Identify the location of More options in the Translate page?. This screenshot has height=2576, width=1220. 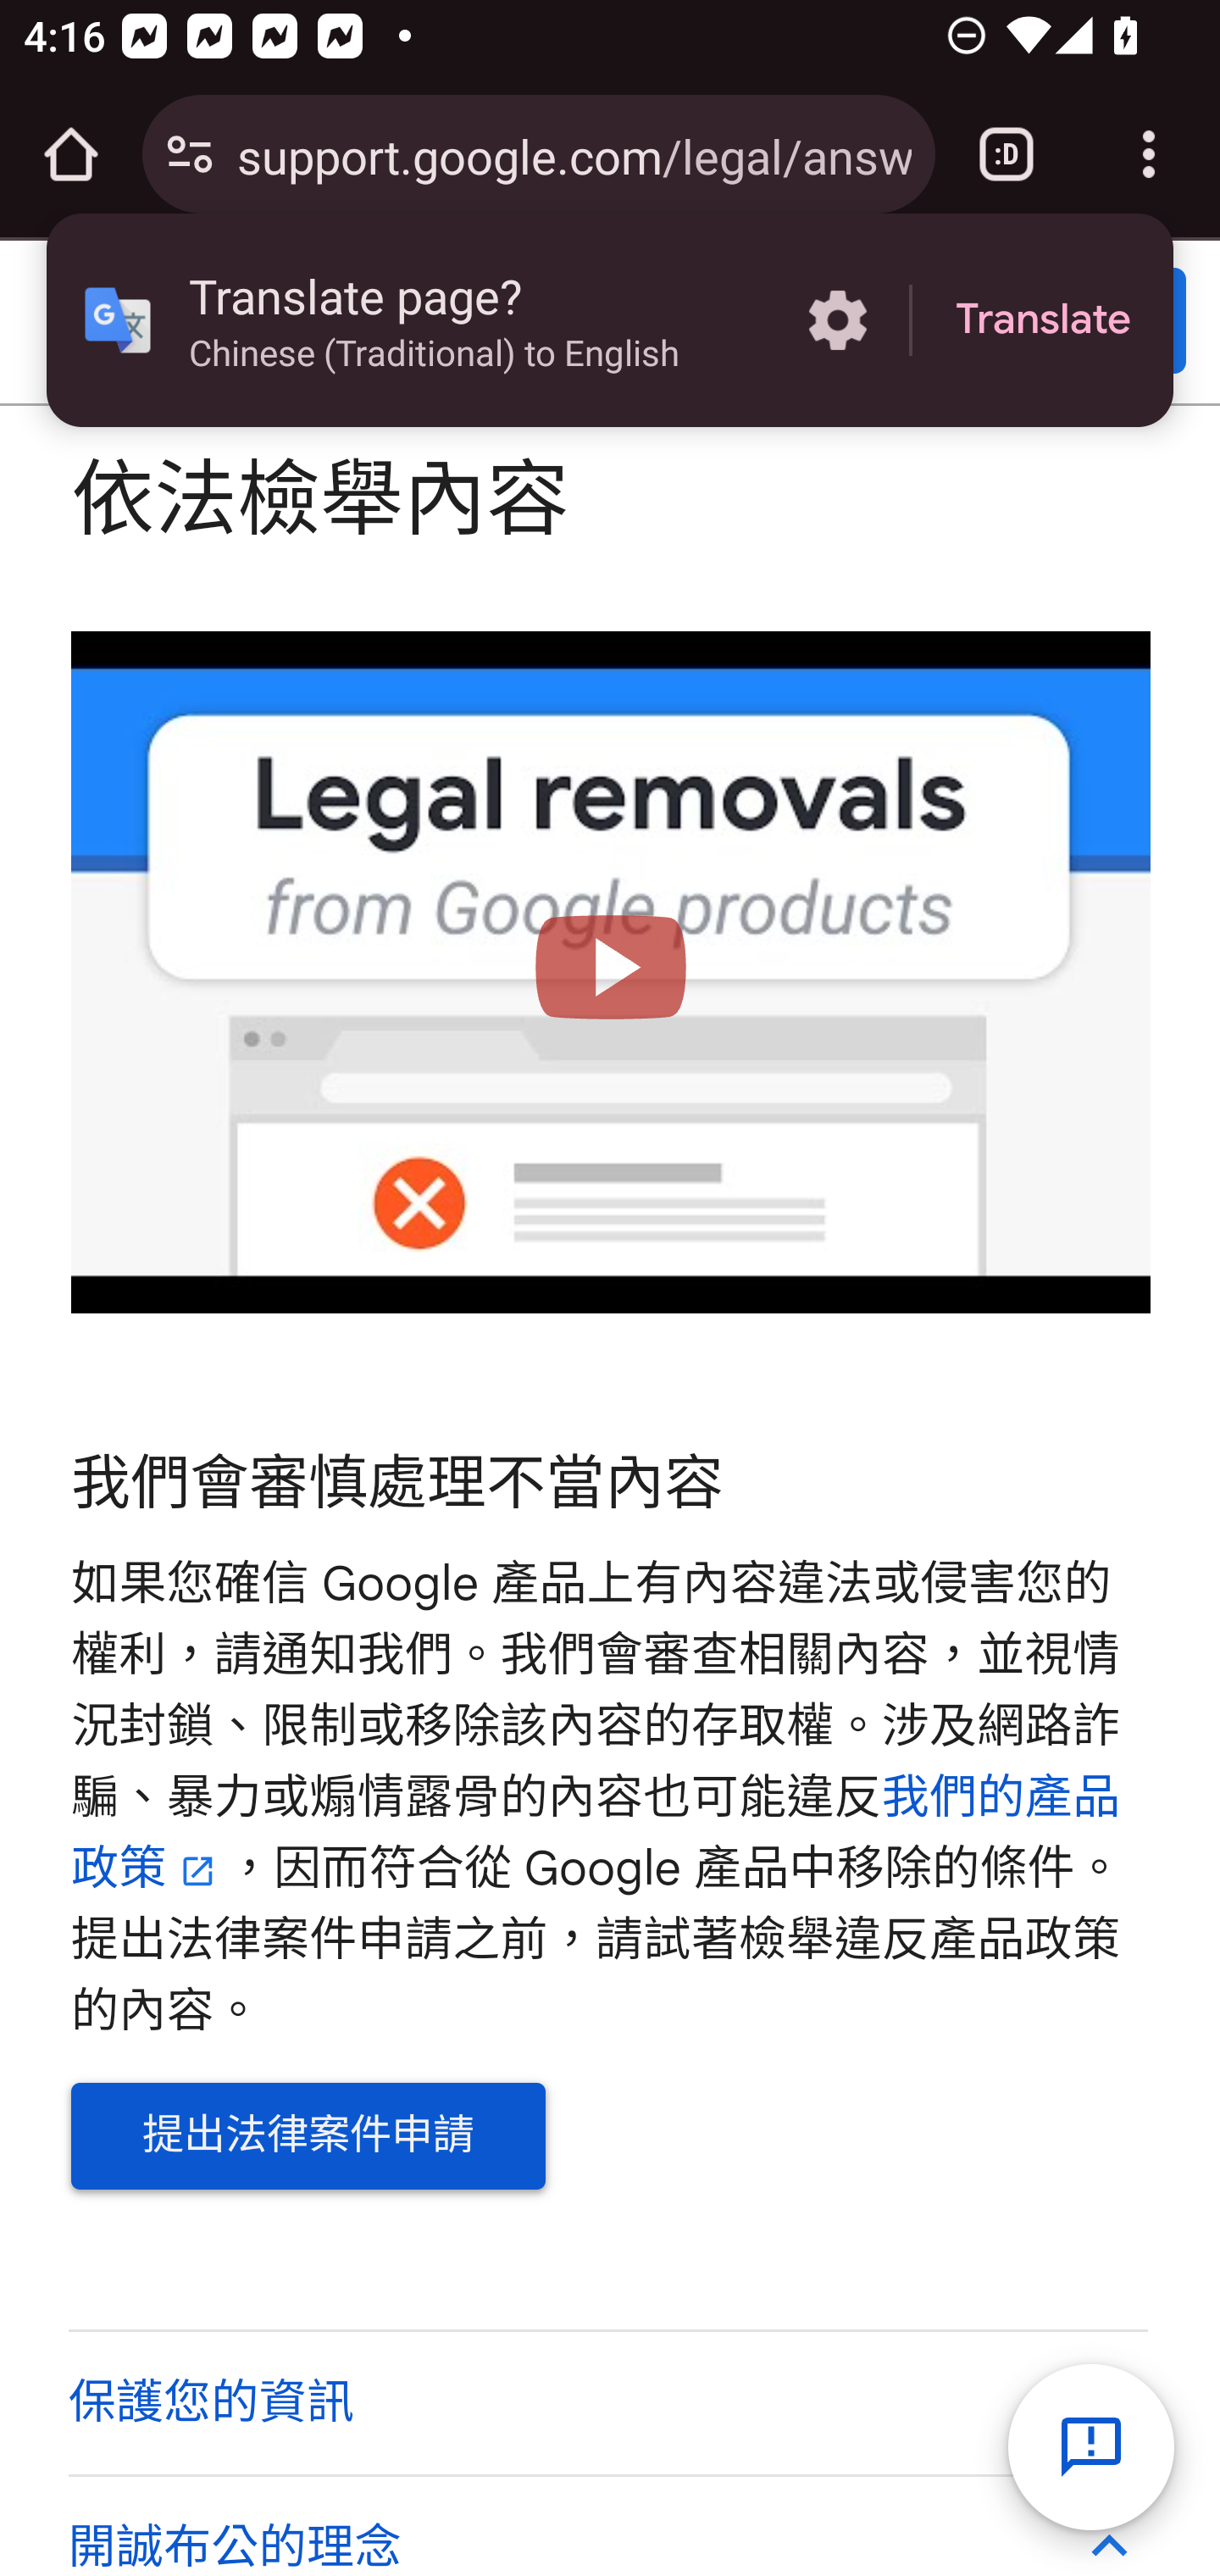
(837, 320).